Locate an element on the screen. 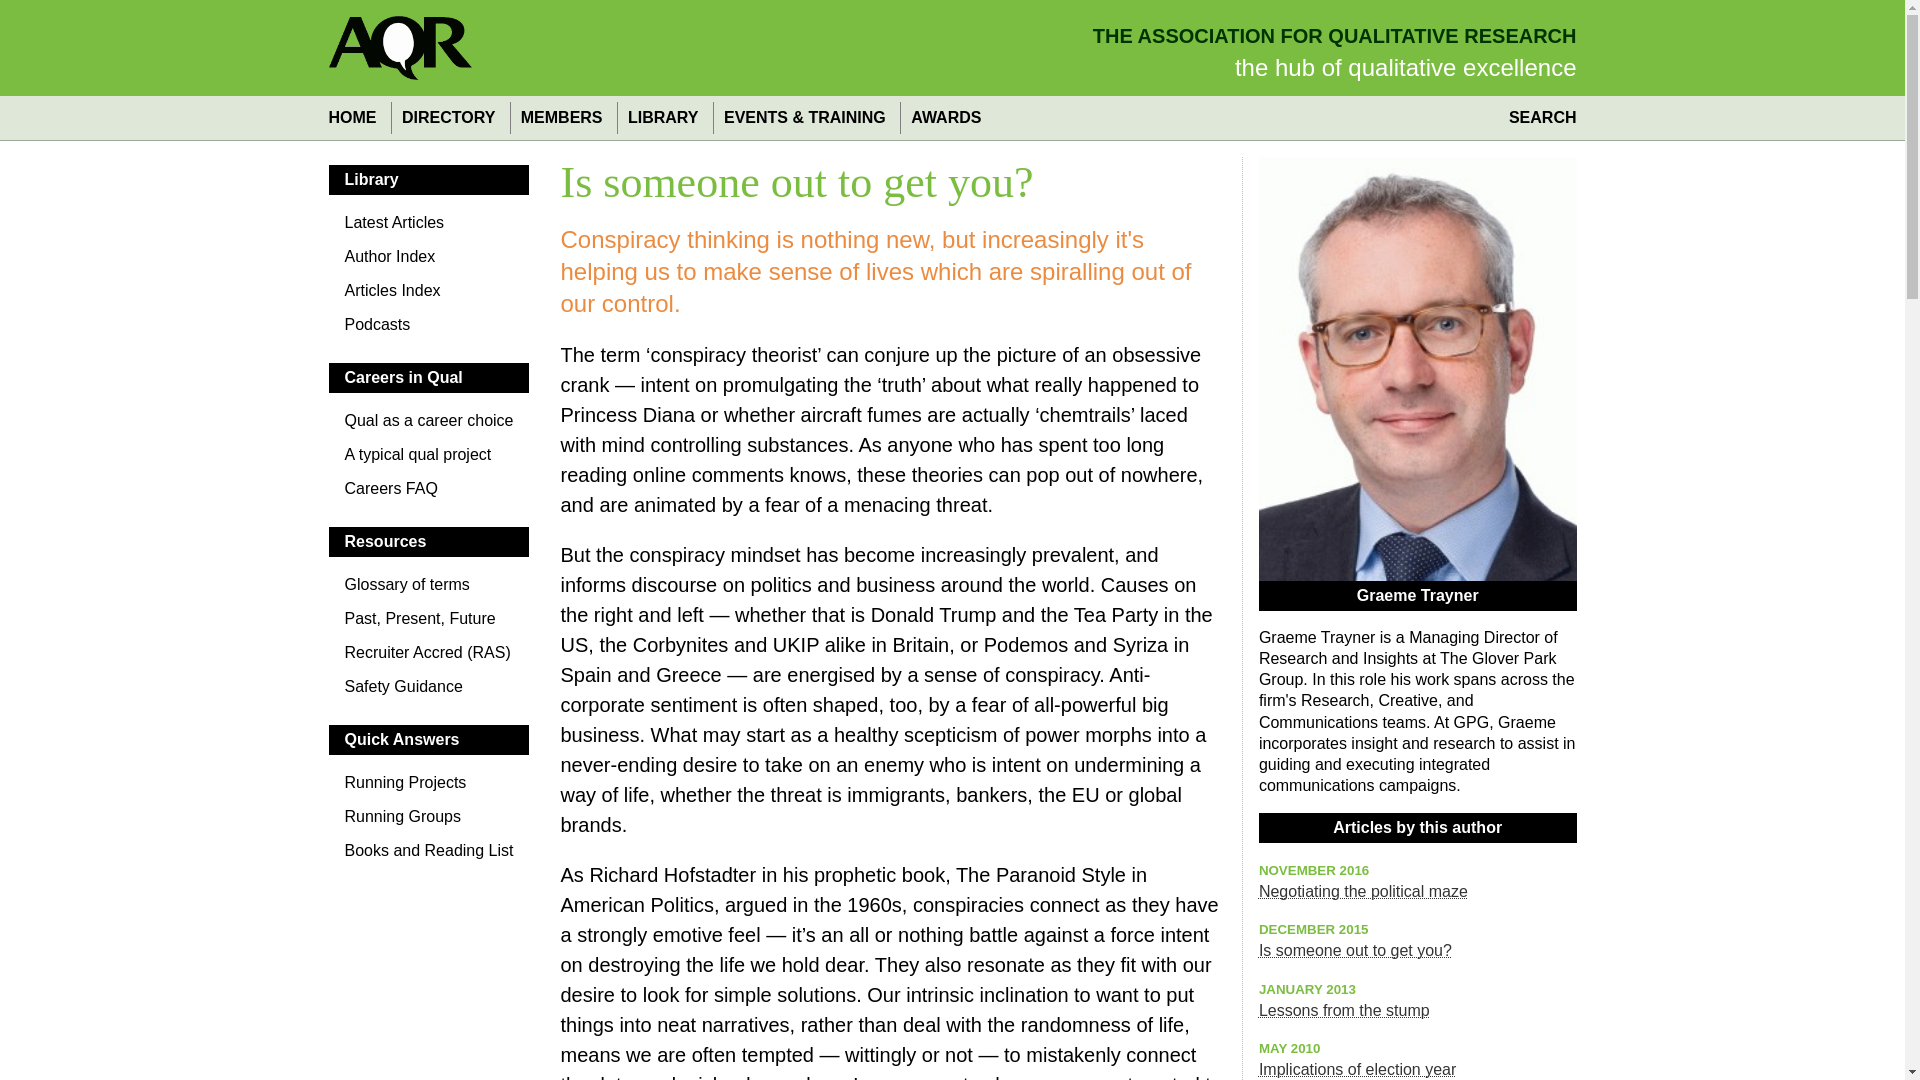 The height and width of the screenshot is (1080, 1920). A typical qual project is located at coordinates (428, 460).